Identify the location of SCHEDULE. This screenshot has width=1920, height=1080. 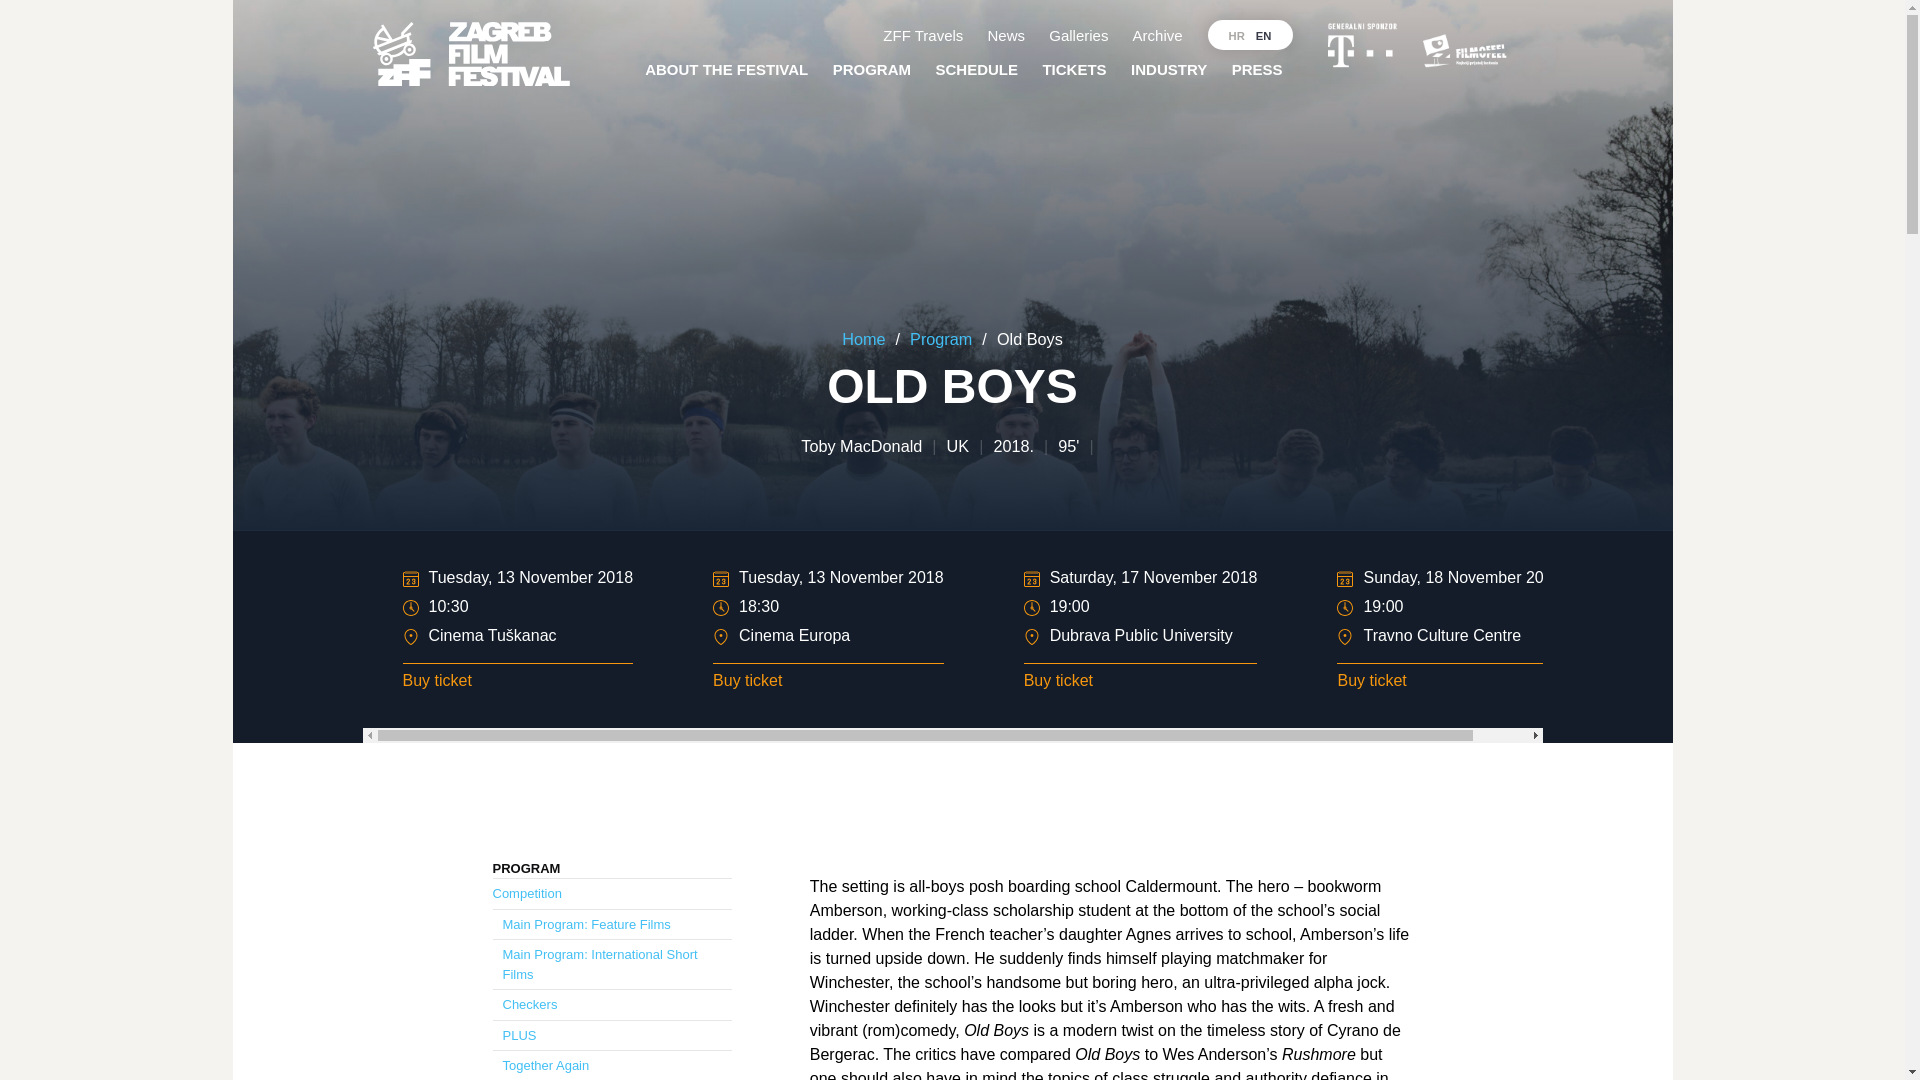
(976, 70).